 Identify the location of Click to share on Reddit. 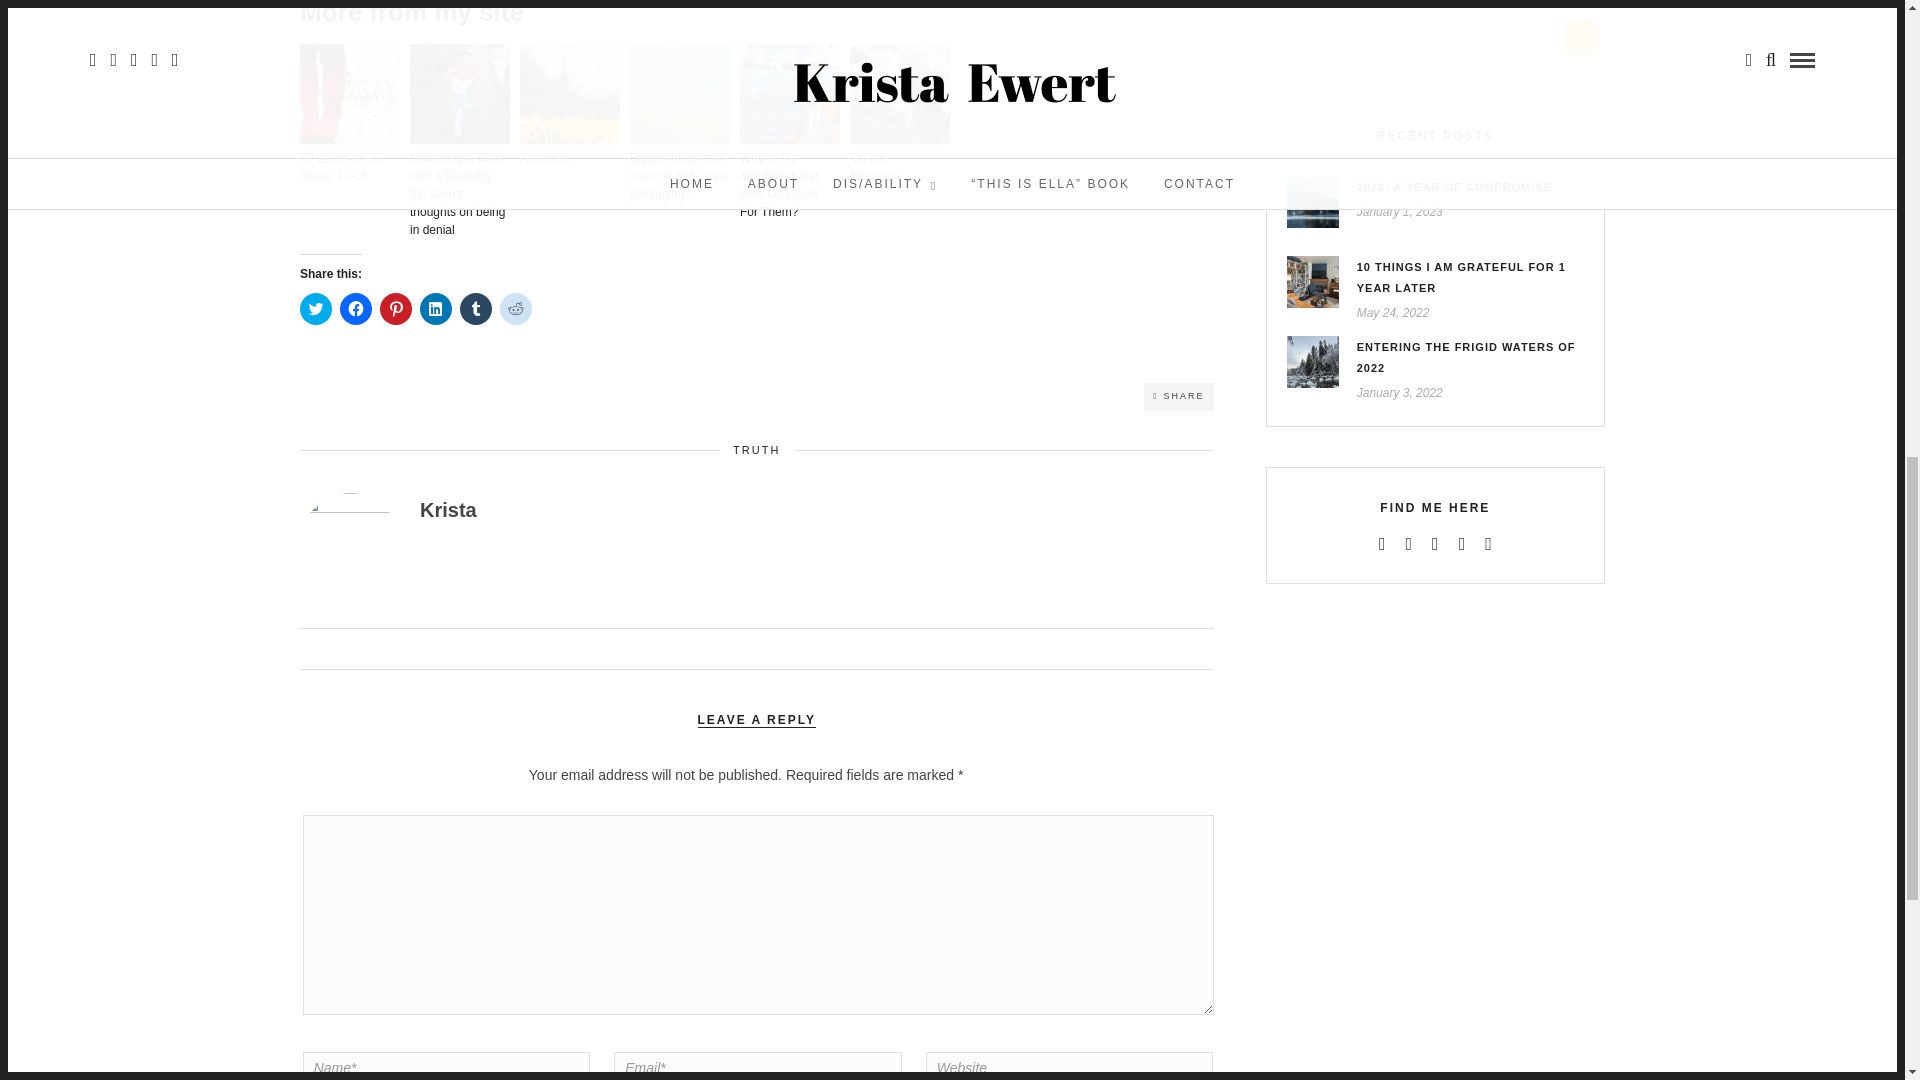
(515, 308).